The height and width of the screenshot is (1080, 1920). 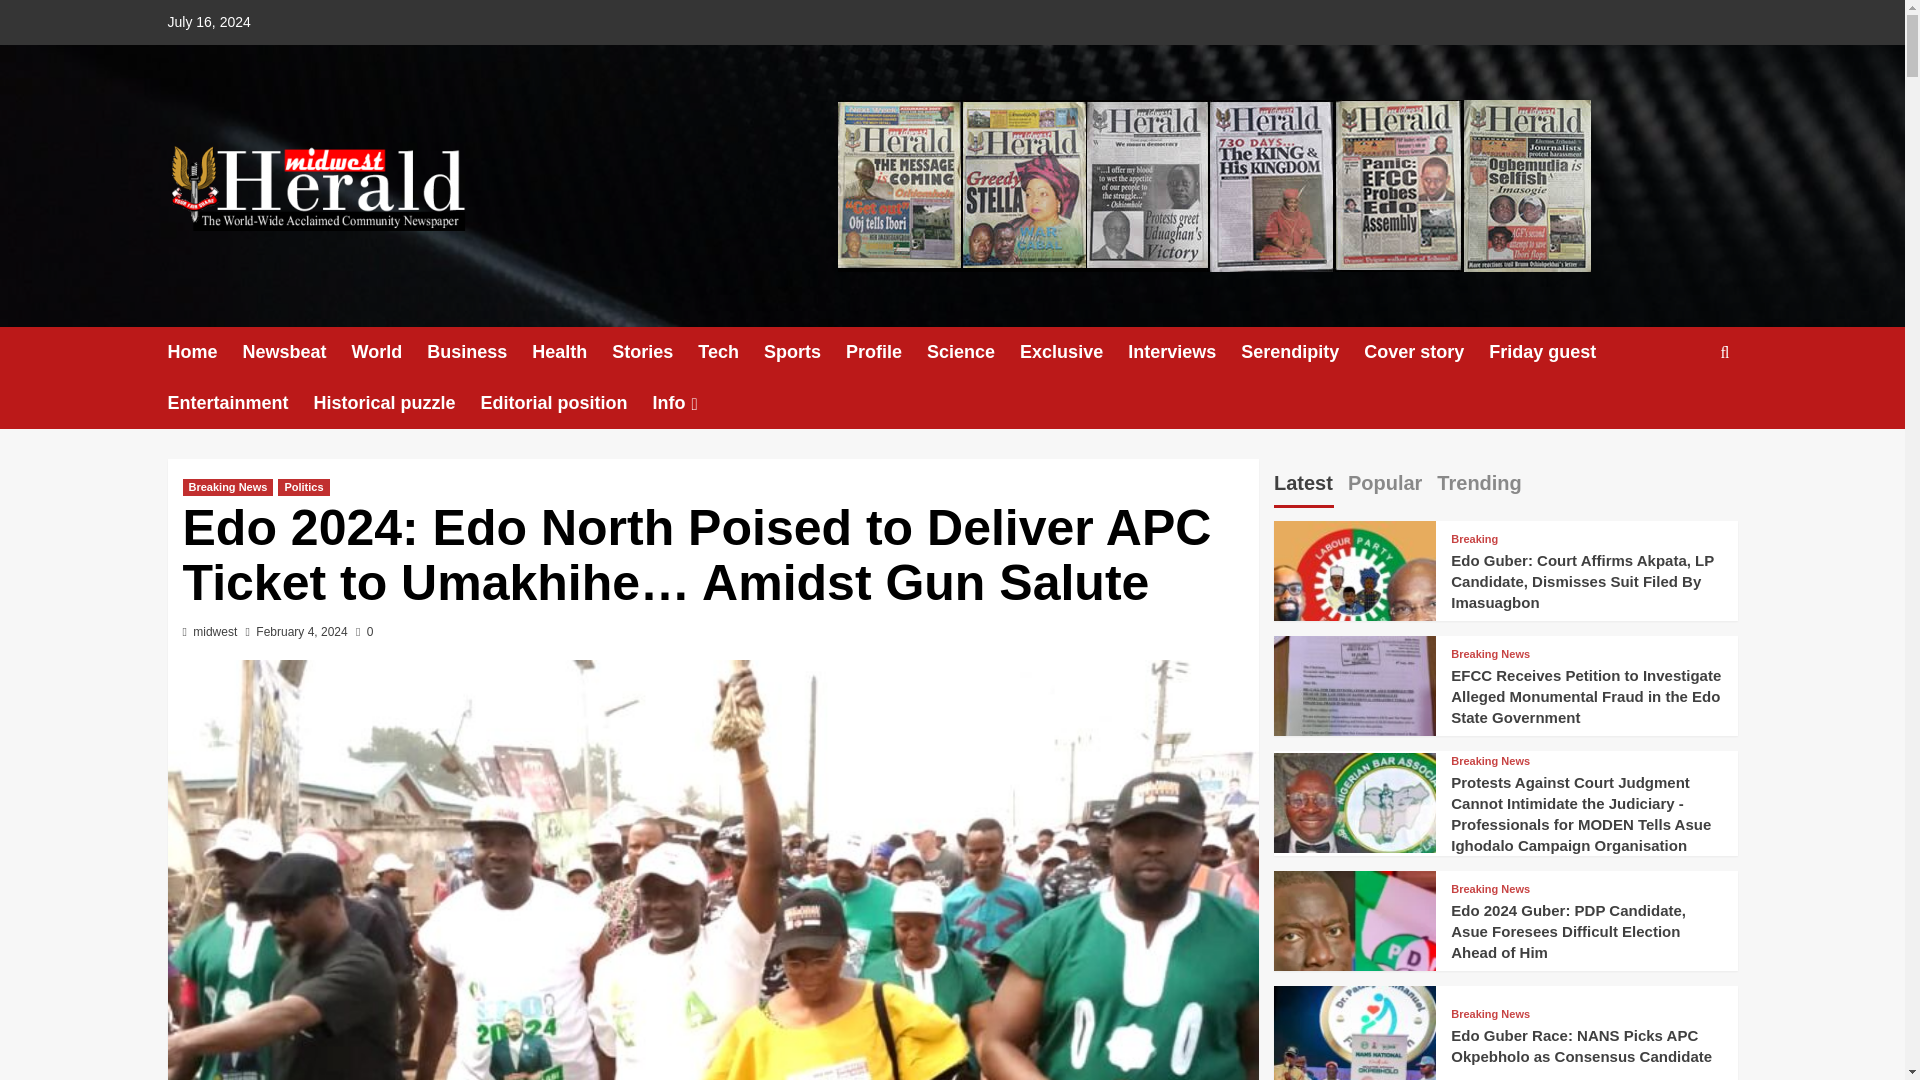 I want to click on Breaking News, so click(x=227, y=487).